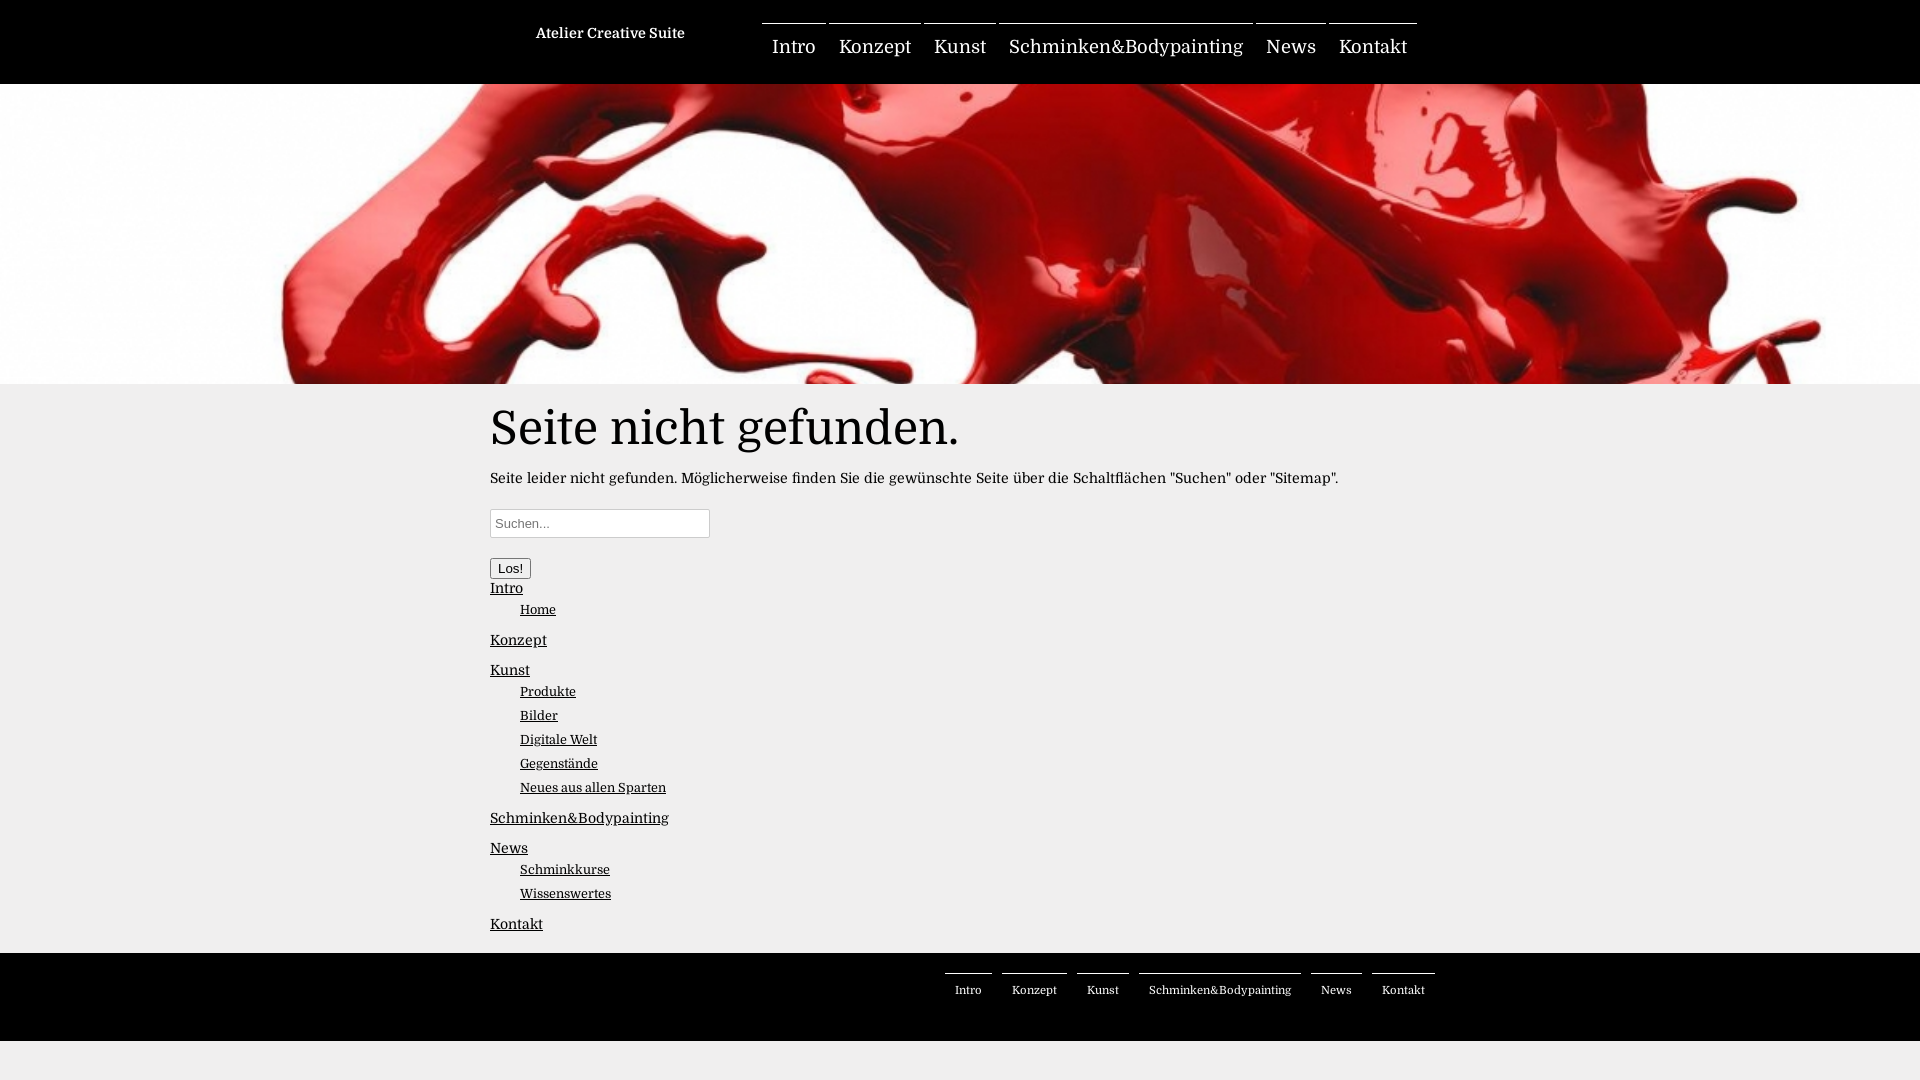 Image resolution: width=1920 pixels, height=1080 pixels. What do you see at coordinates (508, 848) in the screenshot?
I see `News` at bounding box center [508, 848].